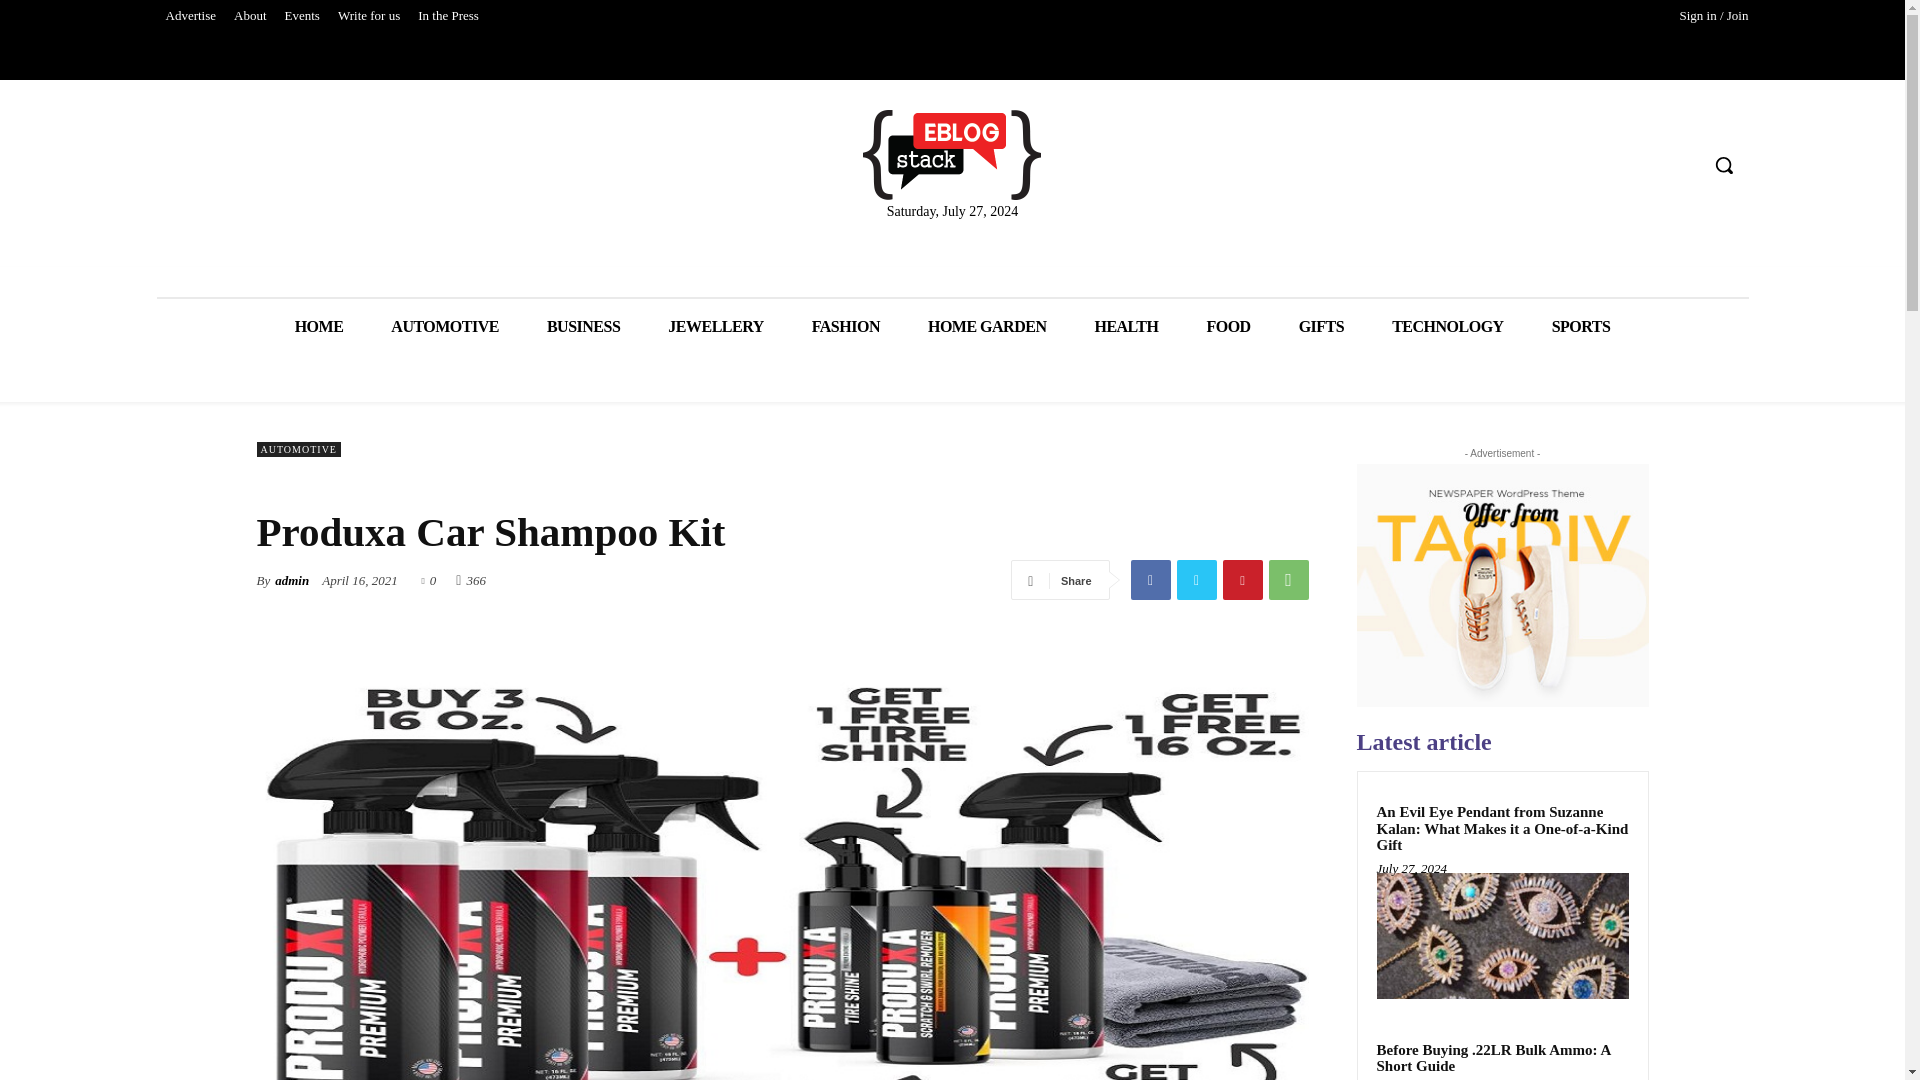  I want to click on TECHNOLOGY, so click(1446, 326).